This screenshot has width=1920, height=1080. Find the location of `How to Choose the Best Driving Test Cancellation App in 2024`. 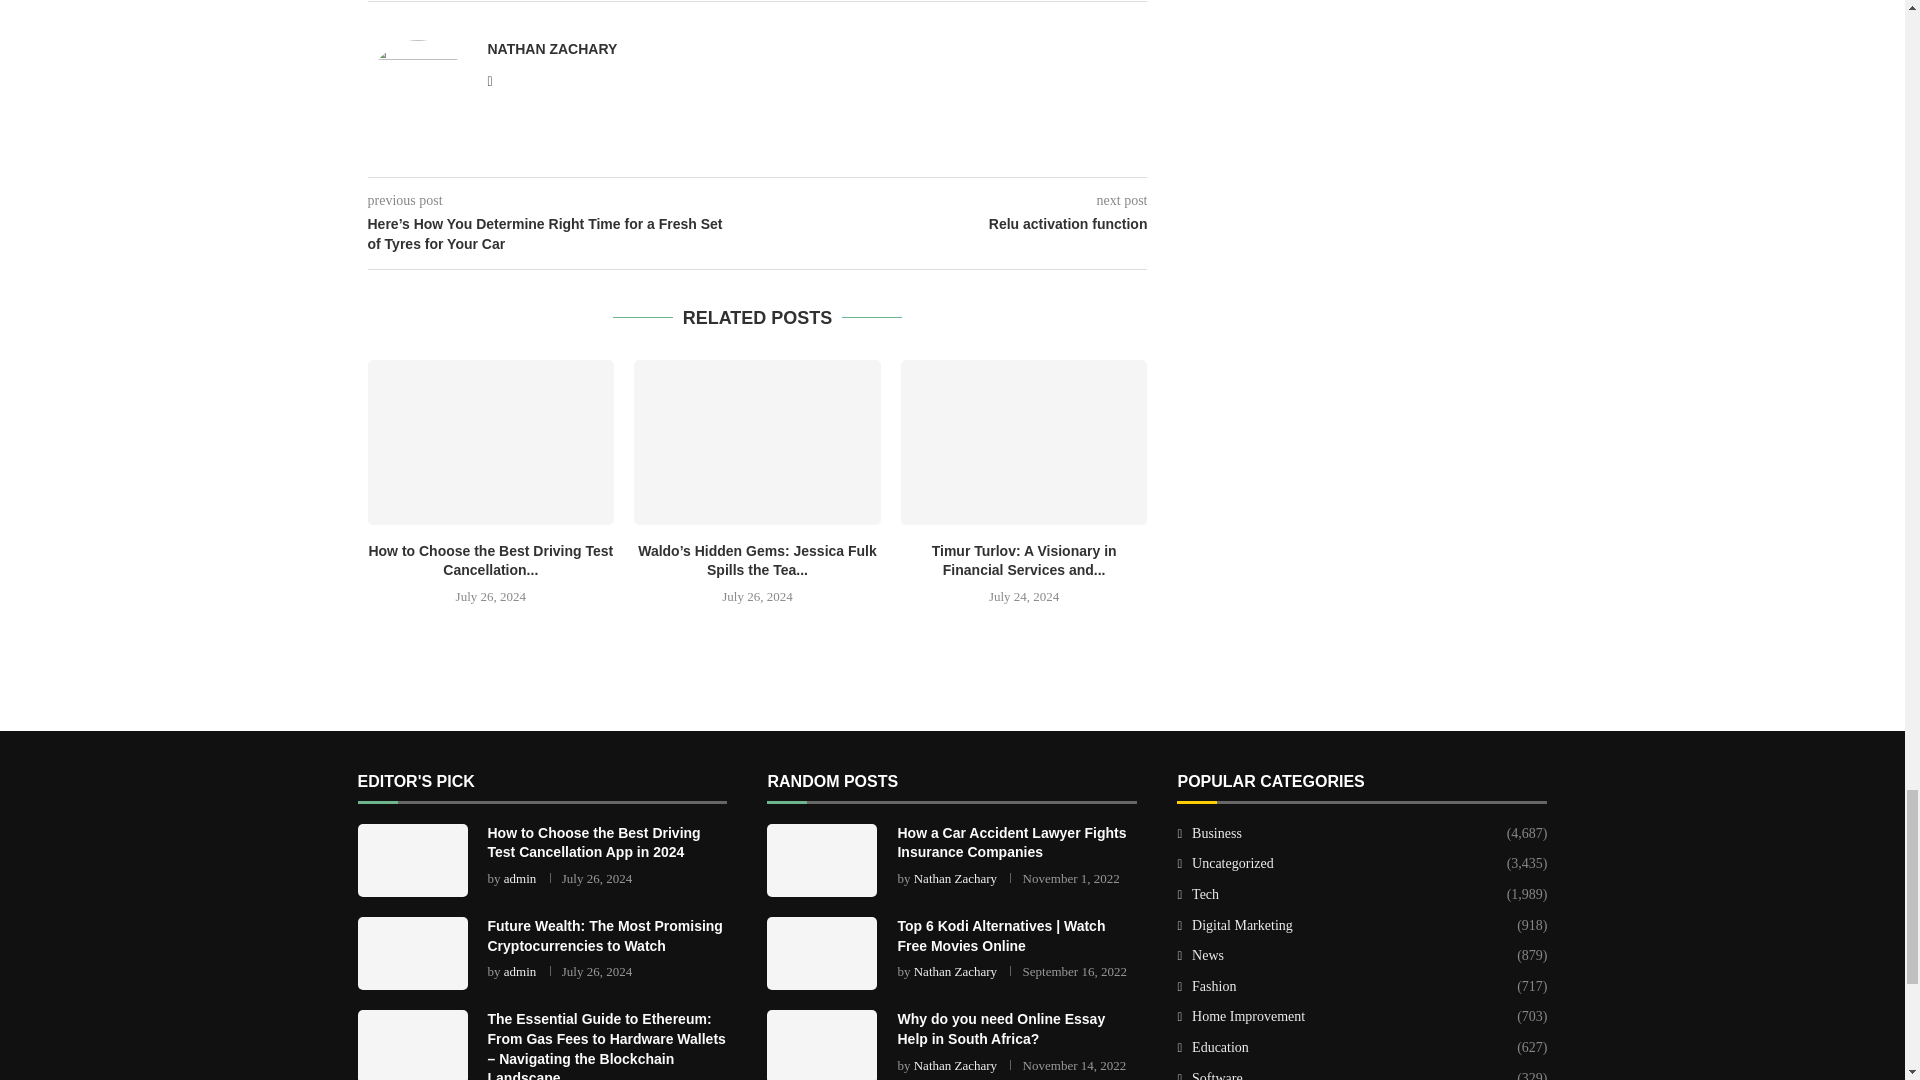

How to Choose the Best Driving Test Cancellation App in 2024 is located at coordinates (491, 441).